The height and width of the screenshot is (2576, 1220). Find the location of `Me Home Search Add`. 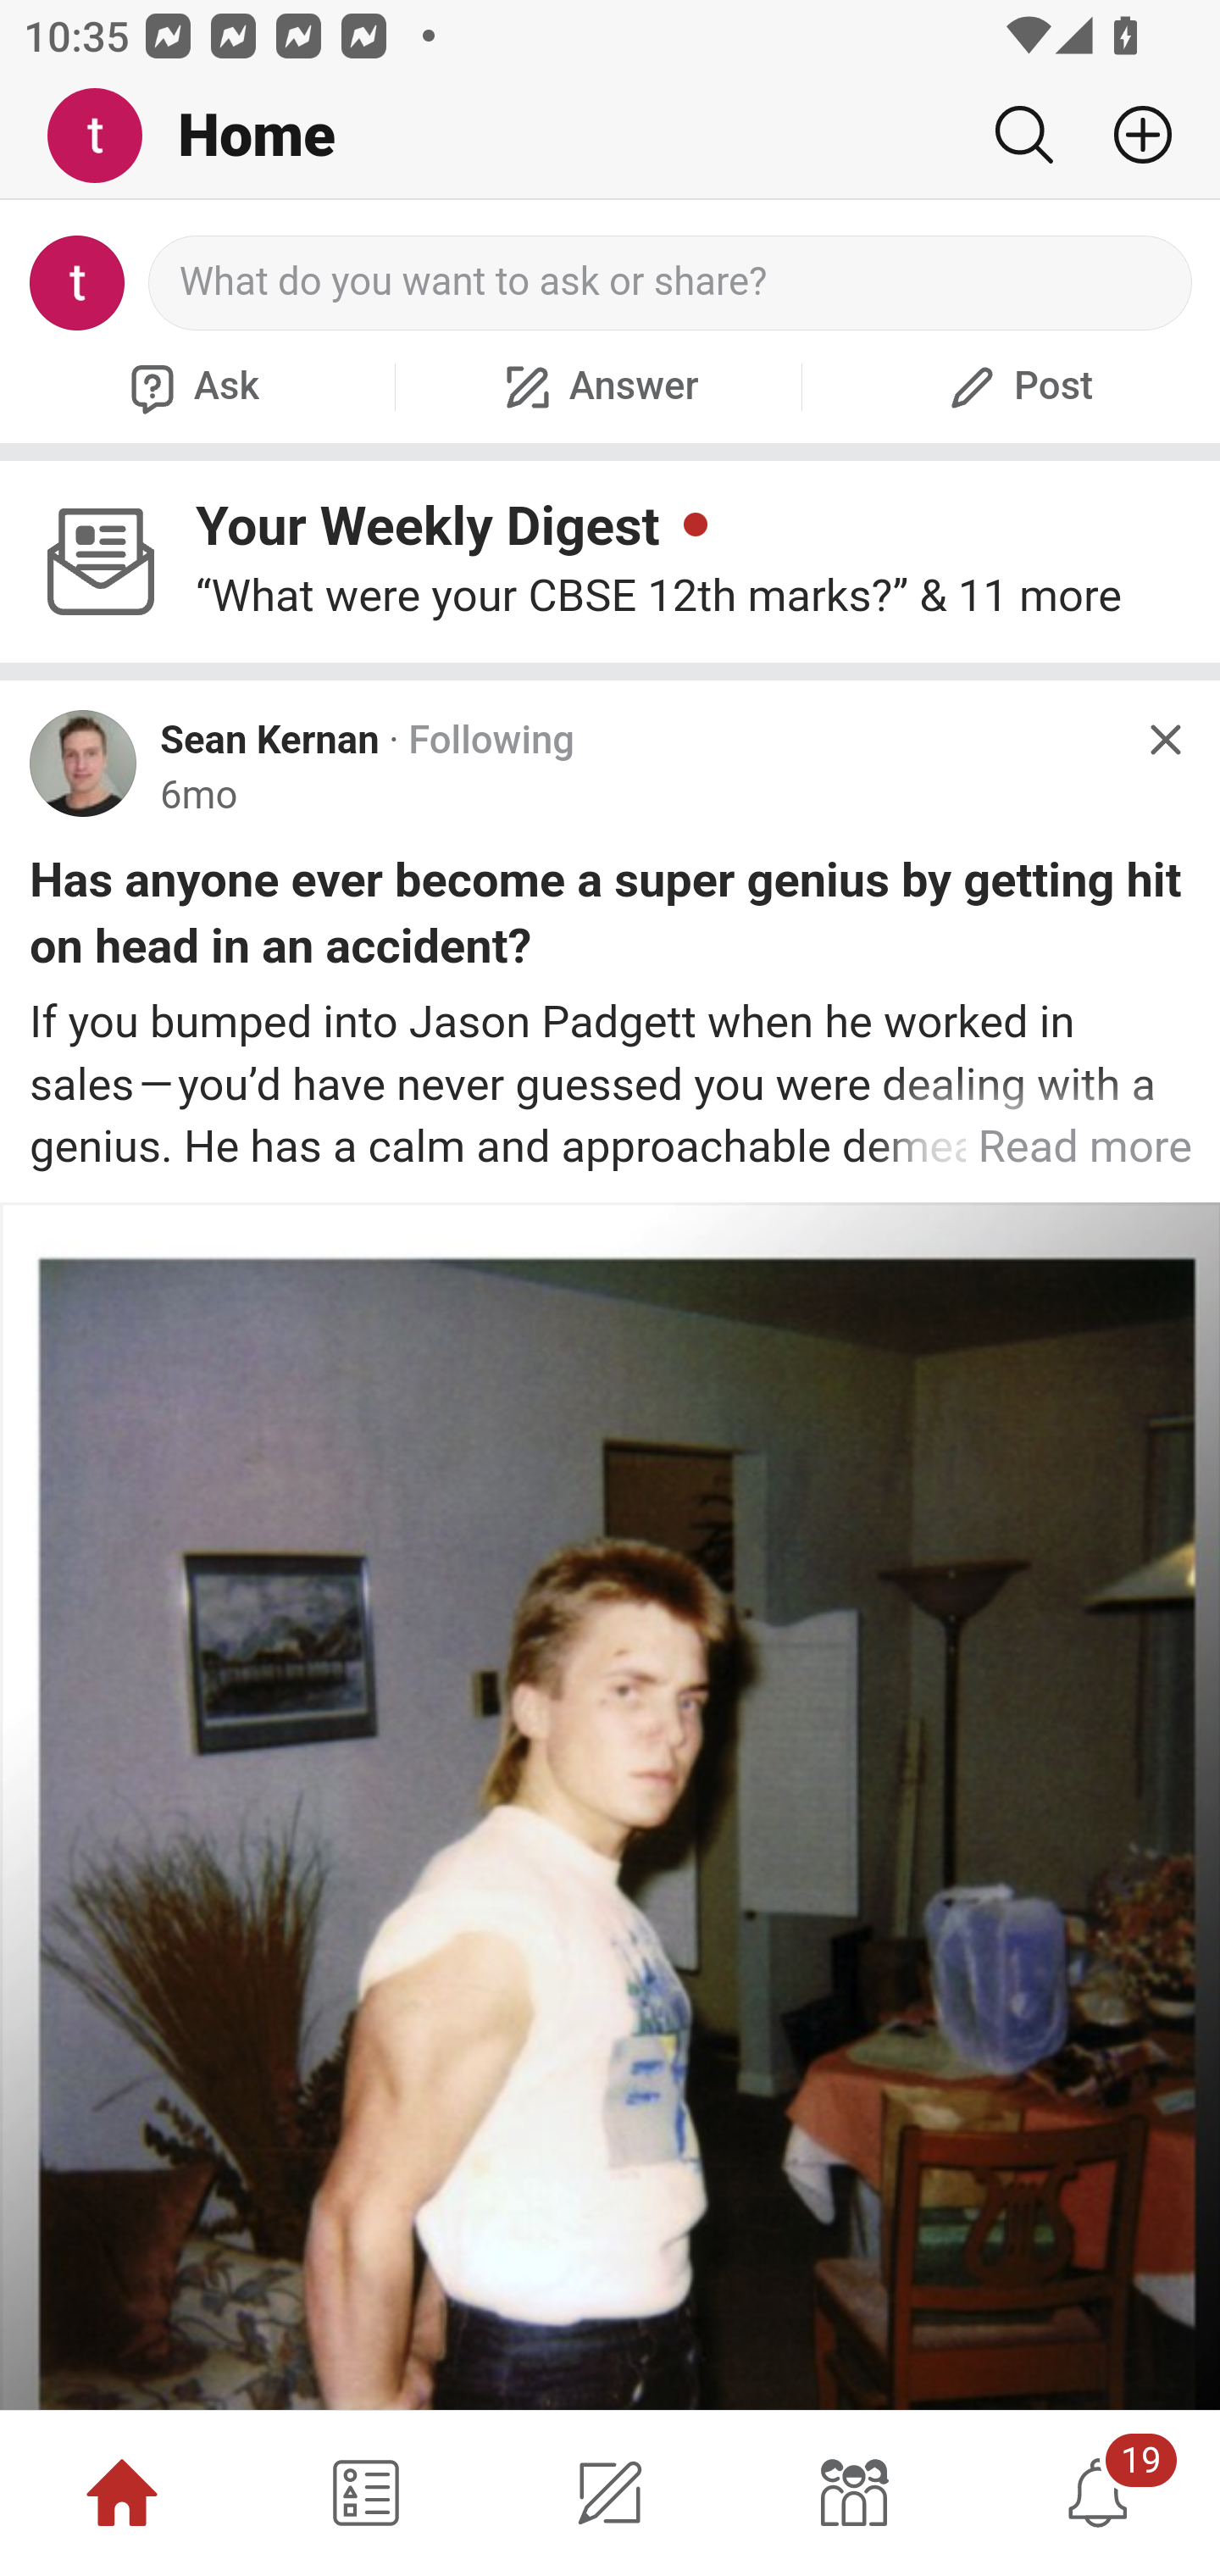

Me Home Search Add is located at coordinates (610, 136).